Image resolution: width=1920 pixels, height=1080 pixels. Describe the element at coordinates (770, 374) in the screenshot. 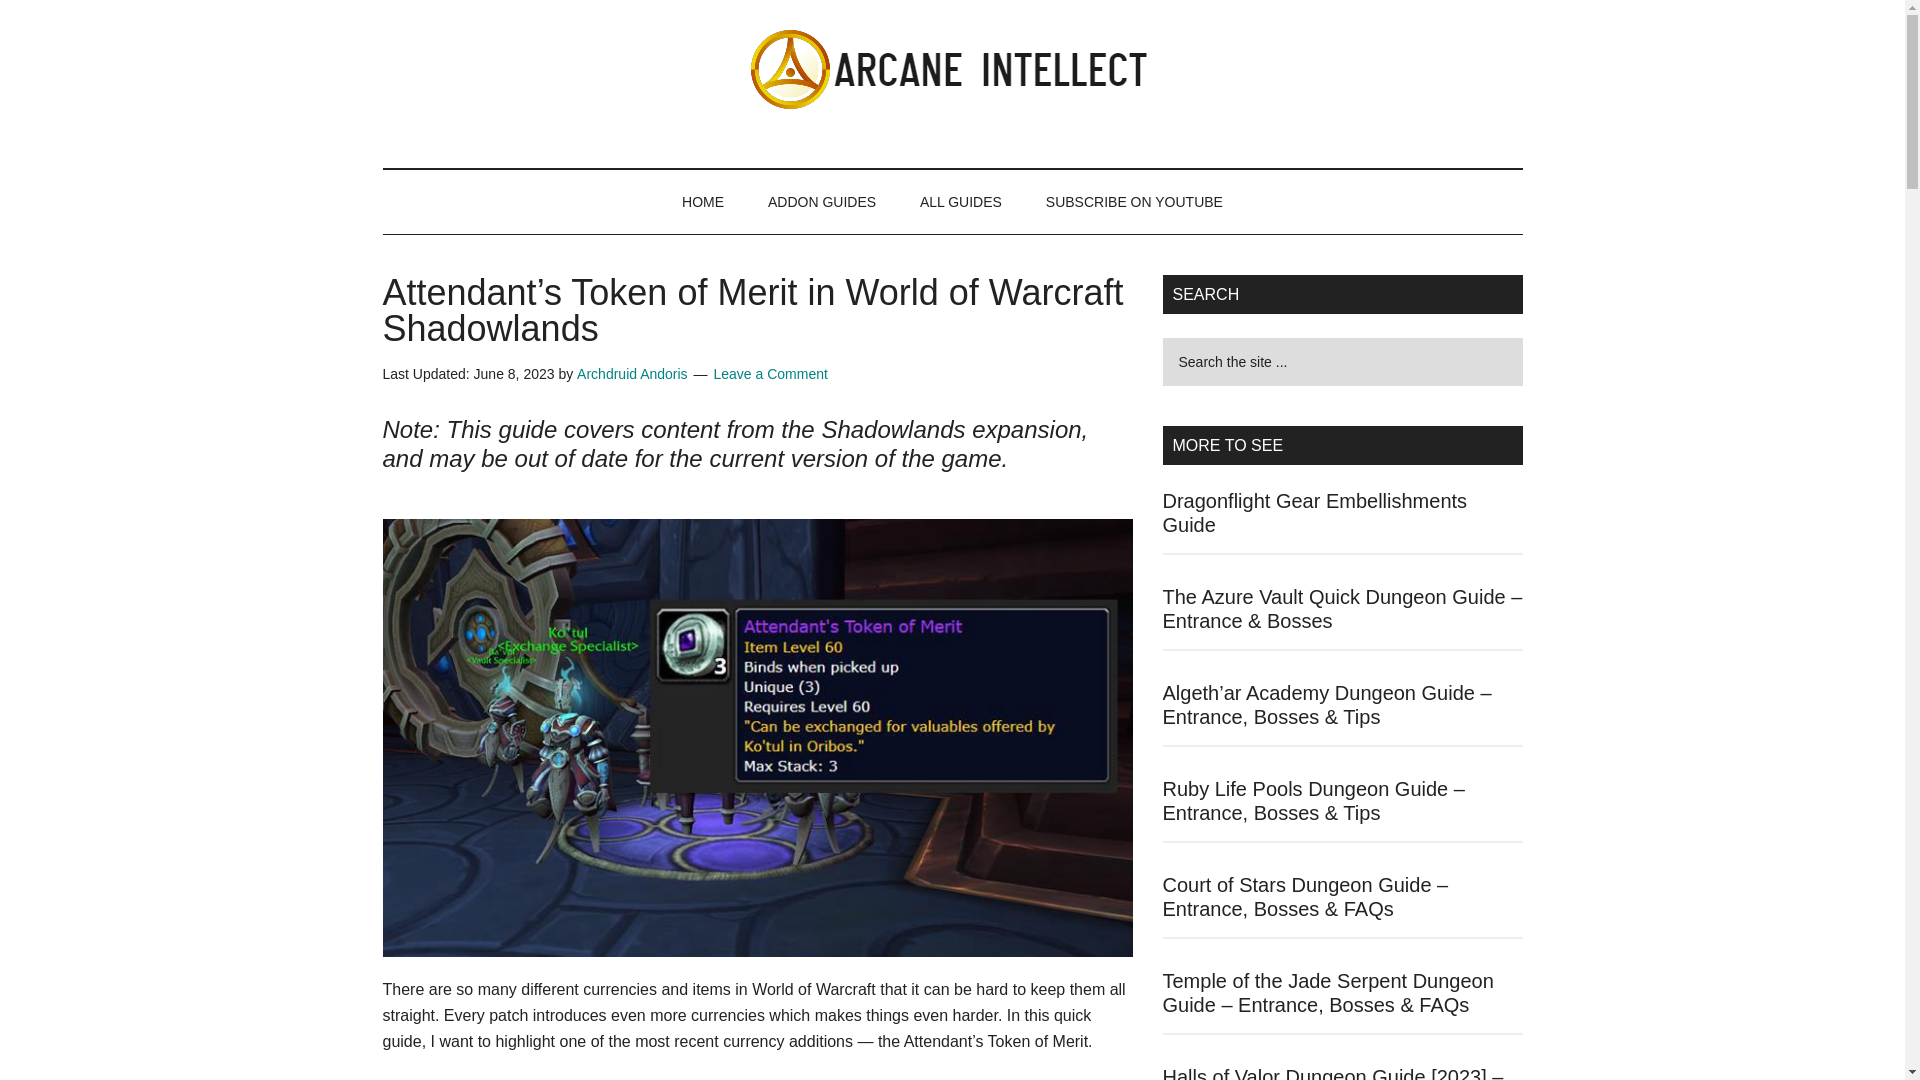

I see `Leave a Comment` at that location.